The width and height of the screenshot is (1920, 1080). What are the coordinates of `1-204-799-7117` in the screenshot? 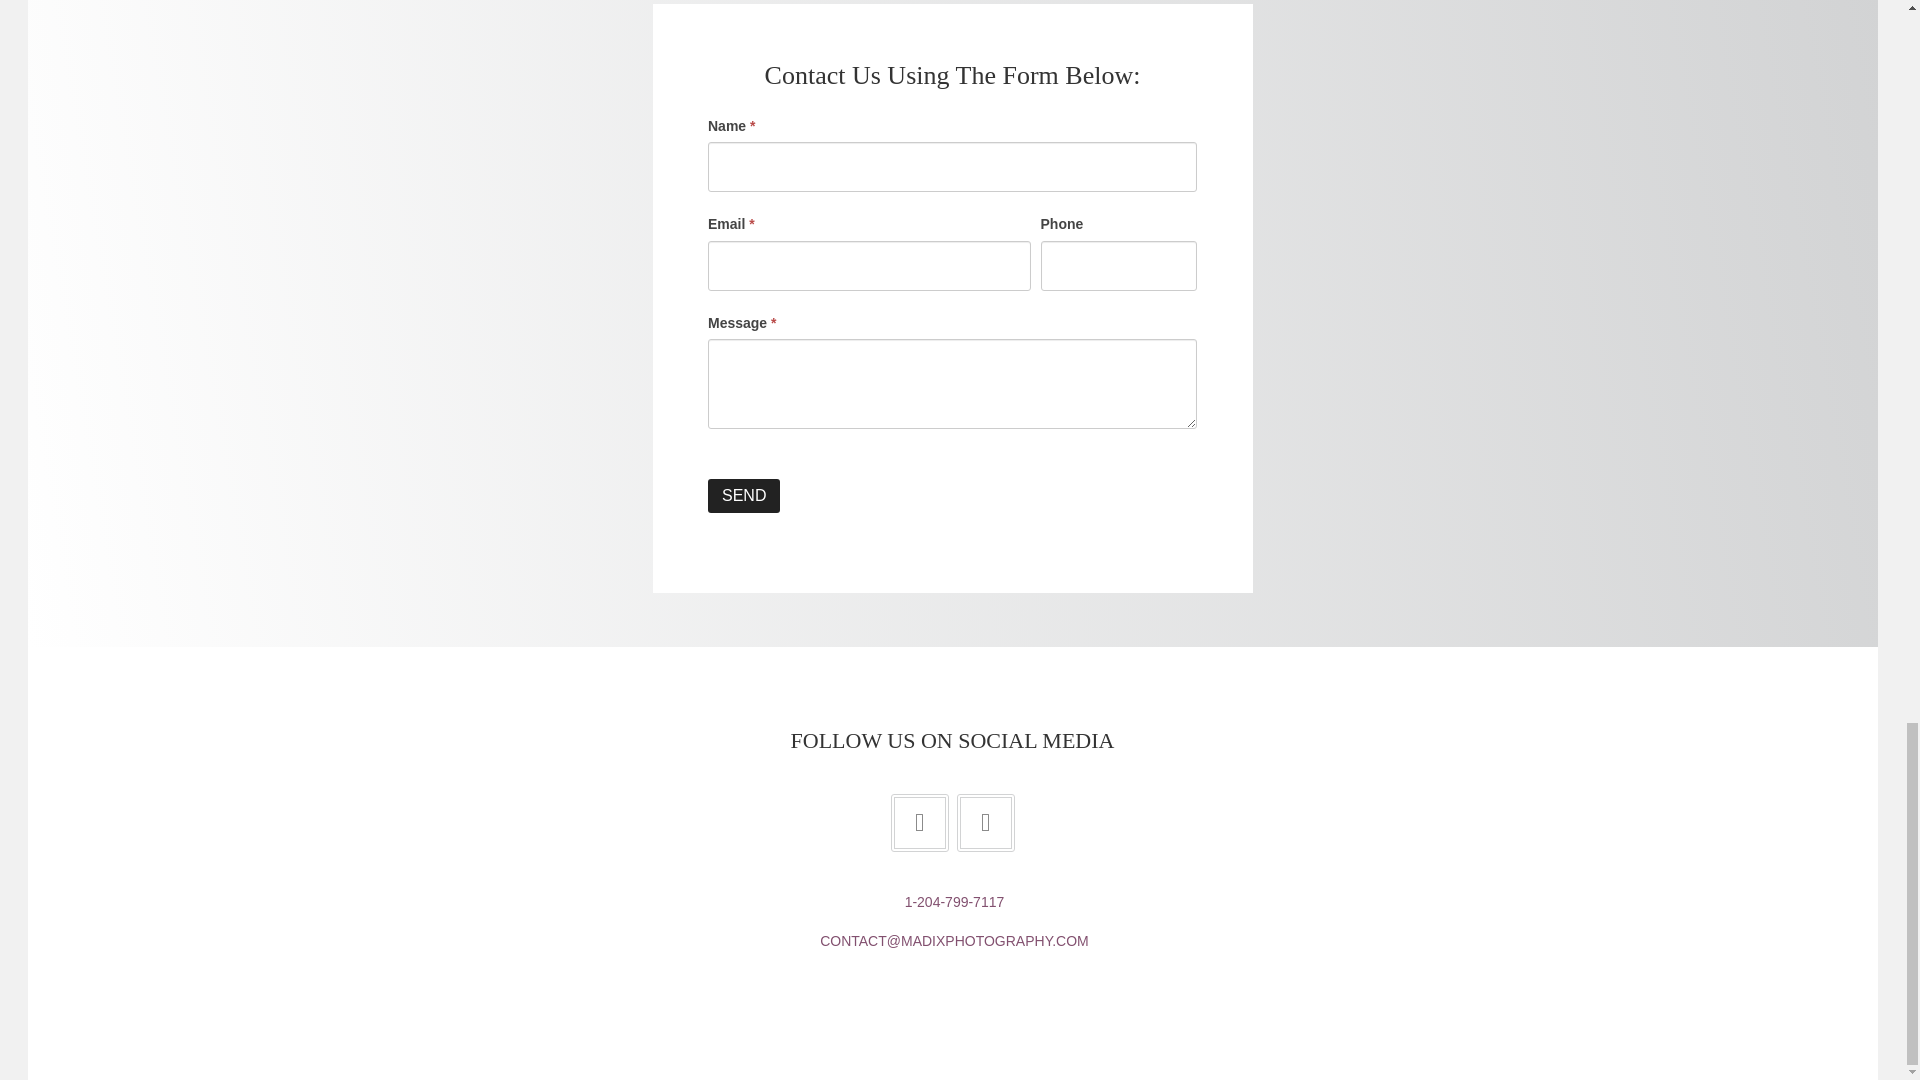 It's located at (954, 902).